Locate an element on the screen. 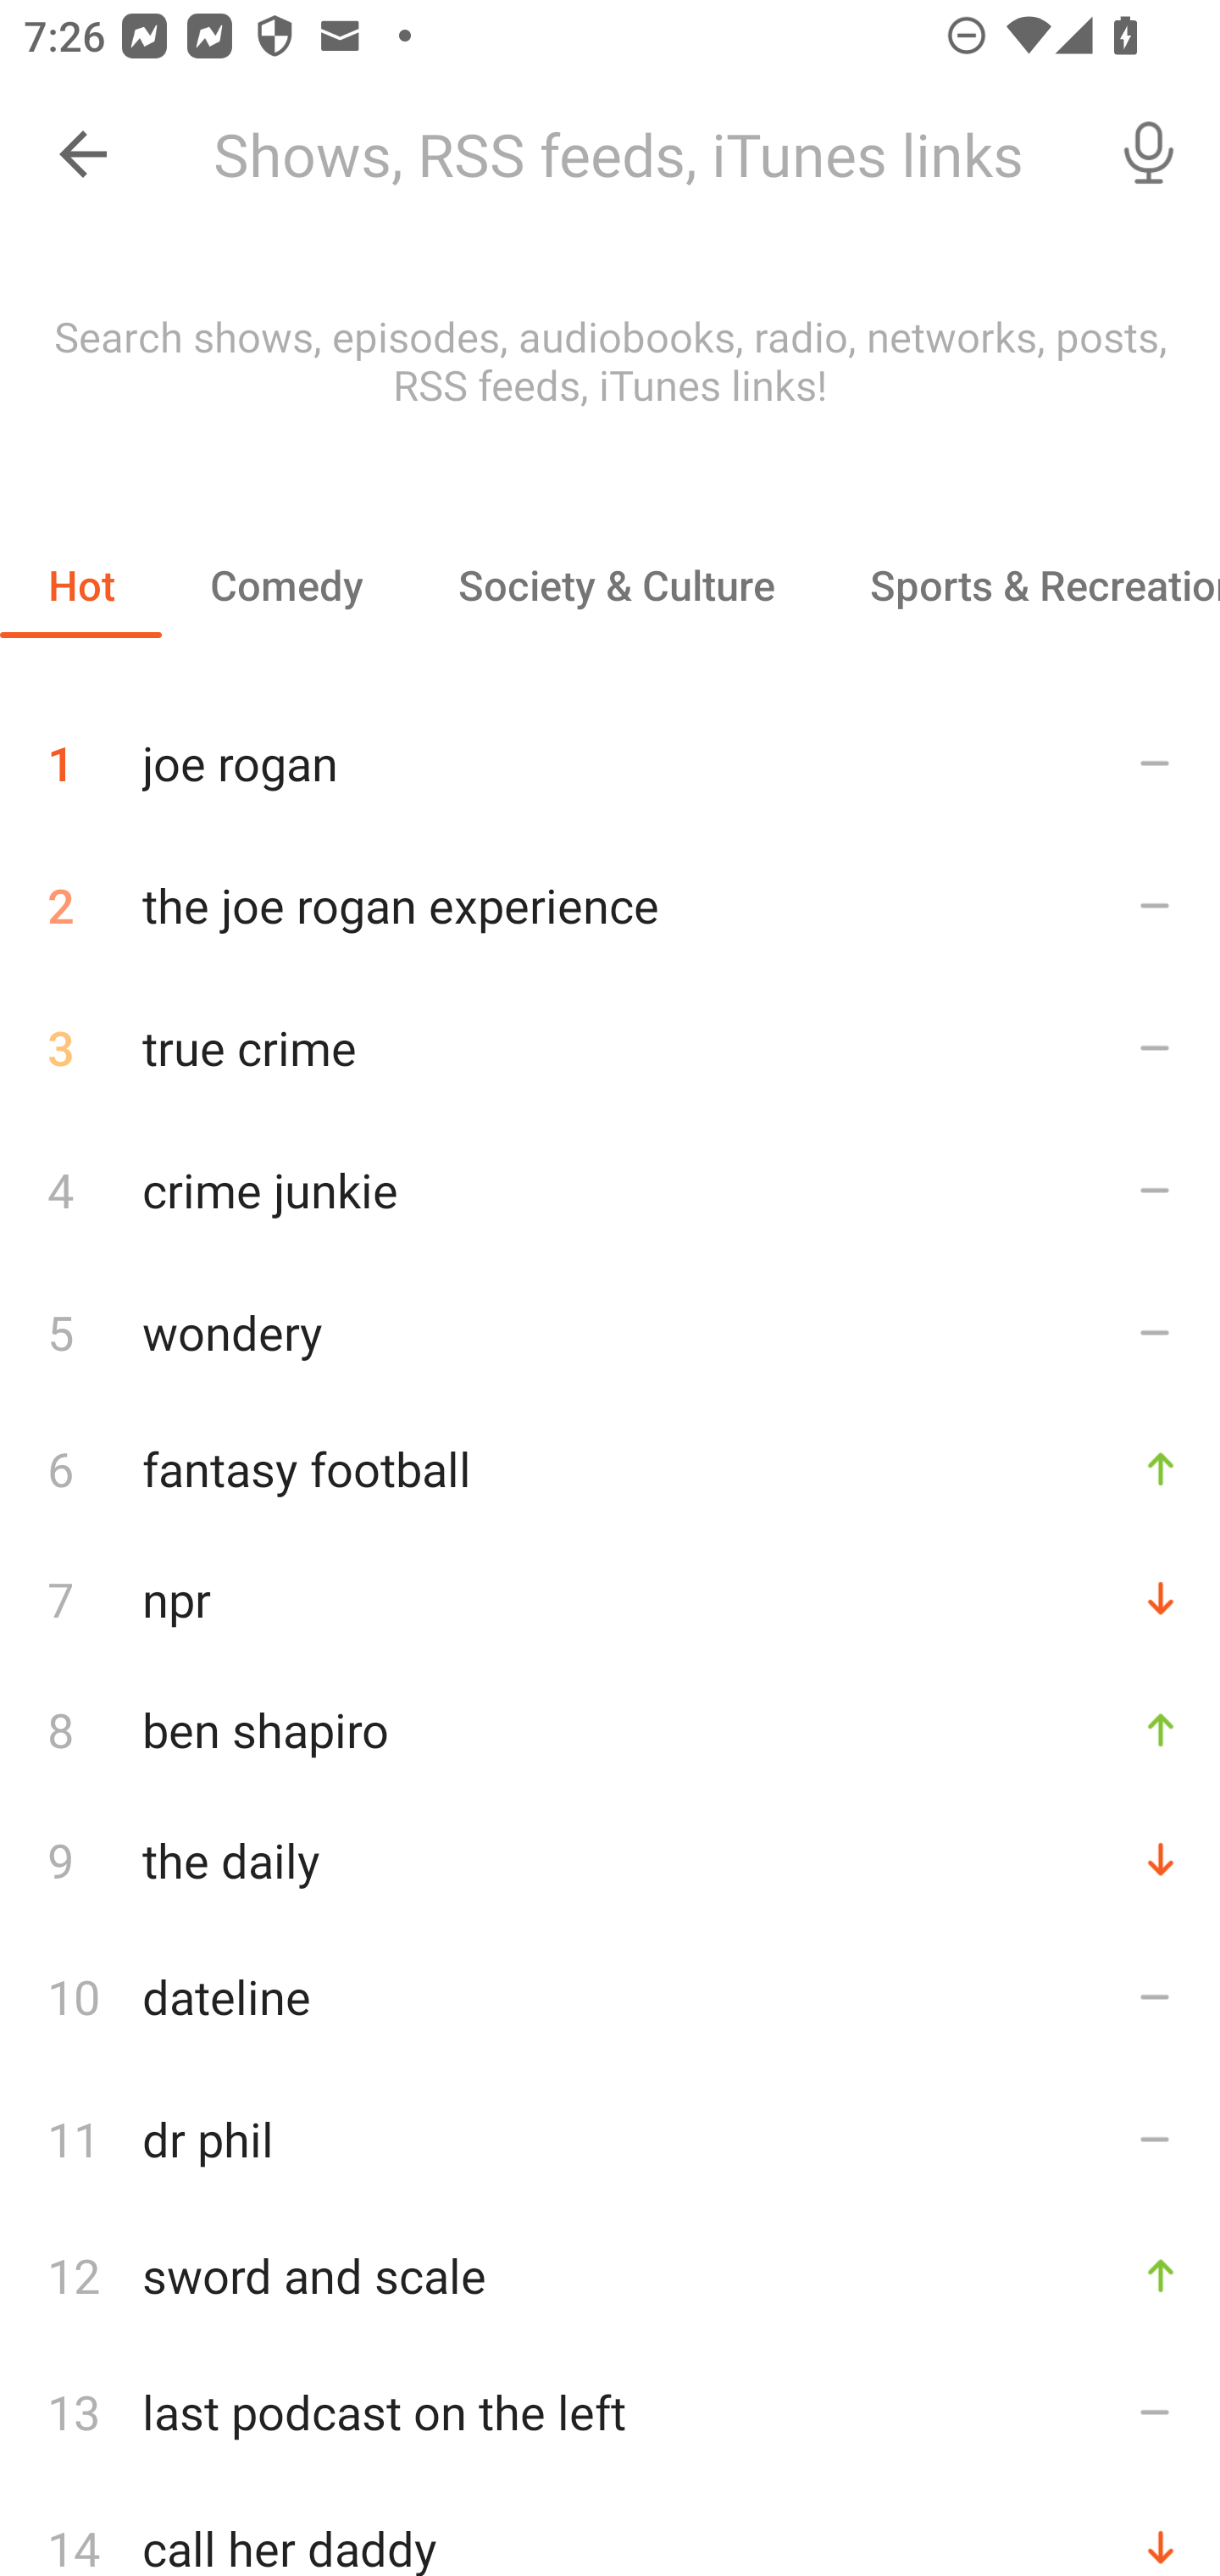 This screenshot has width=1220, height=2576. Shows, RSS feeds, iTunes links is located at coordinates (634, 154).